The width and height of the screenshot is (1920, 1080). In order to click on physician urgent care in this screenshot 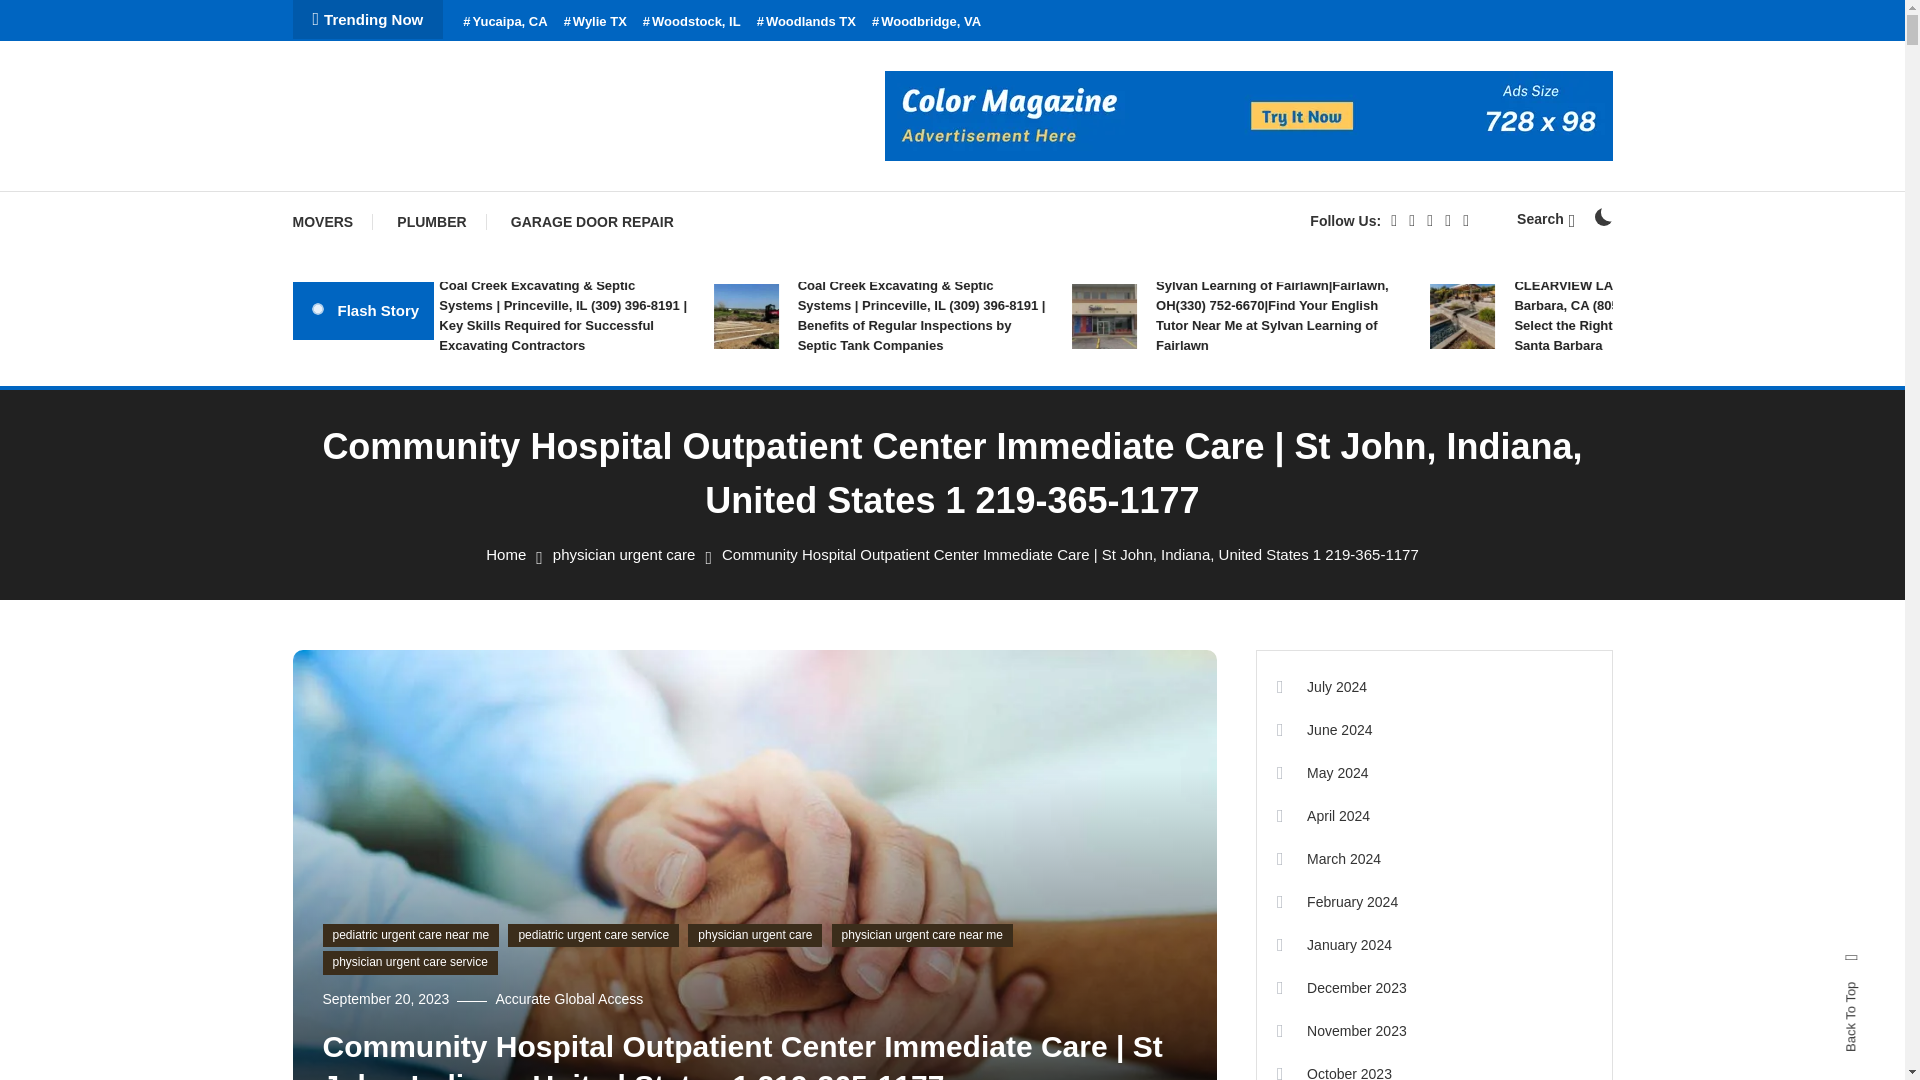, I will do `click(624, 554)`.